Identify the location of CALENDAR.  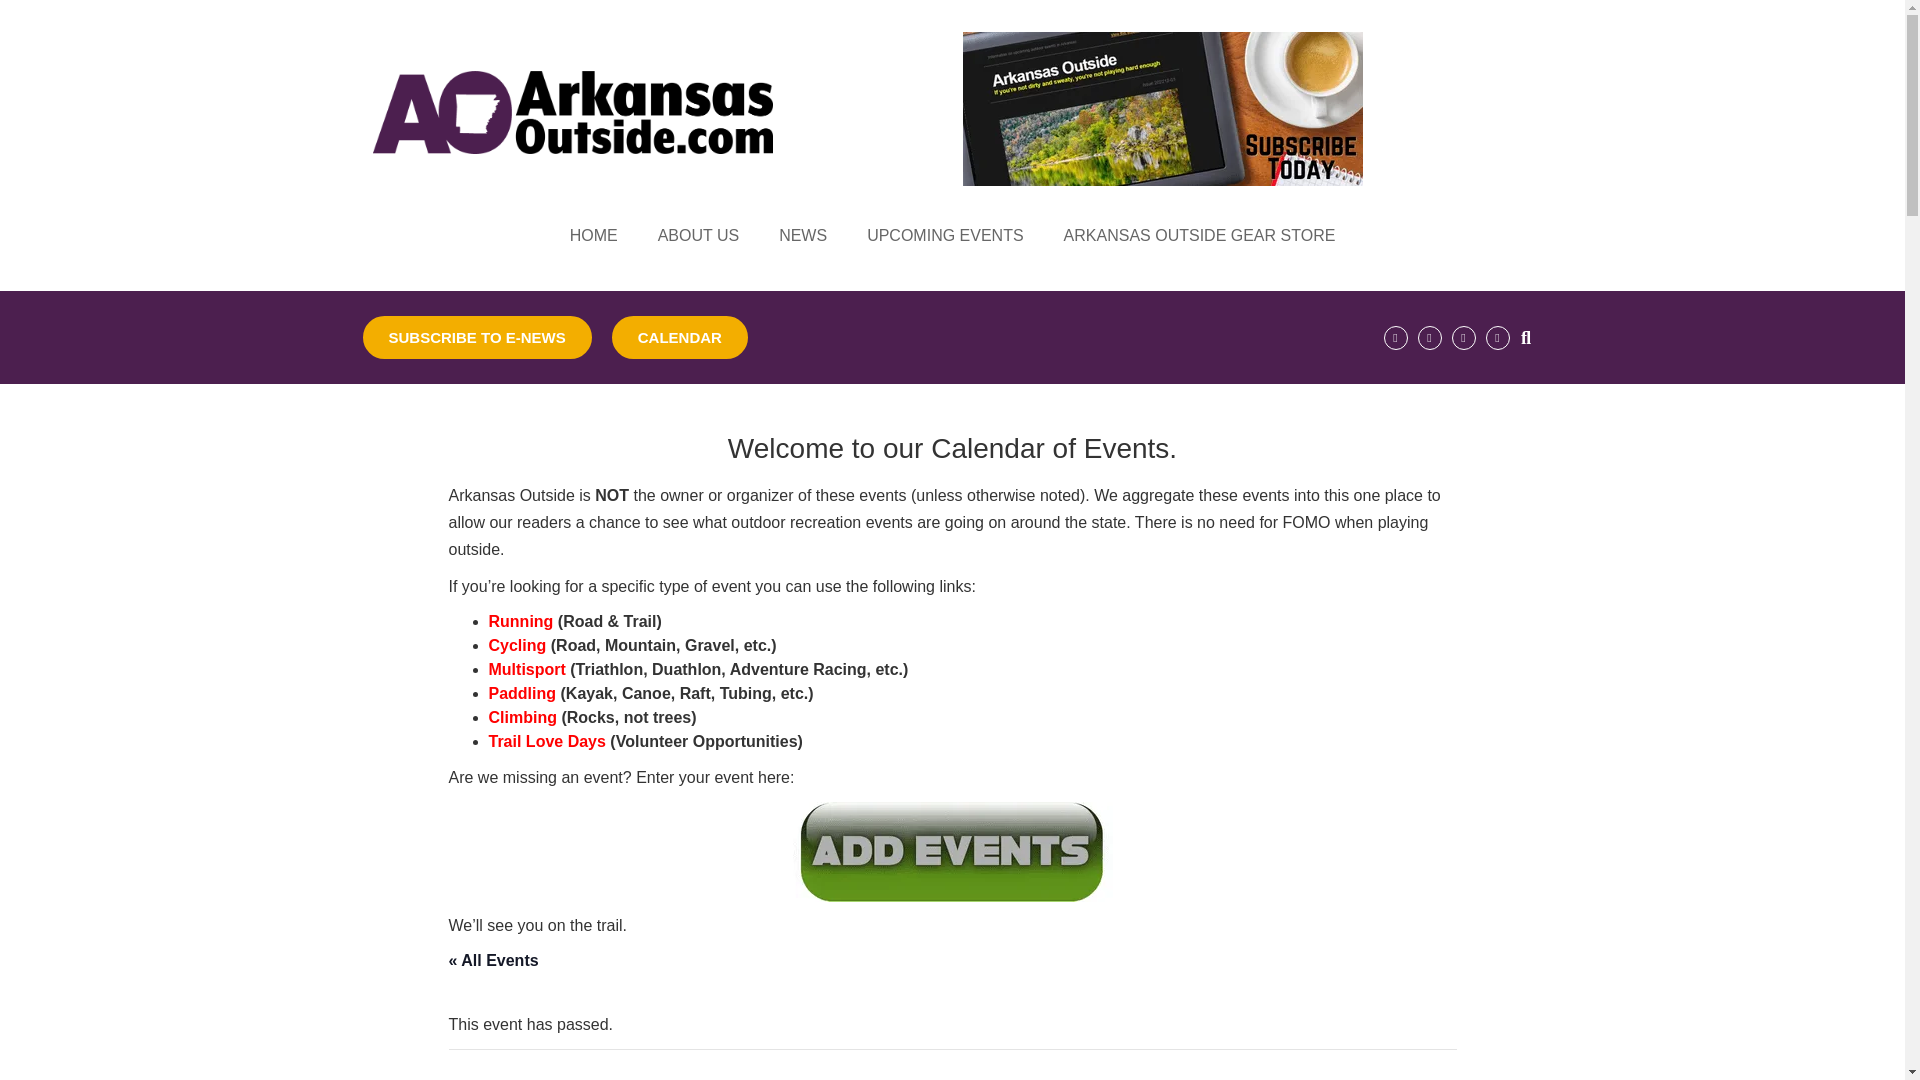
(680, 337).